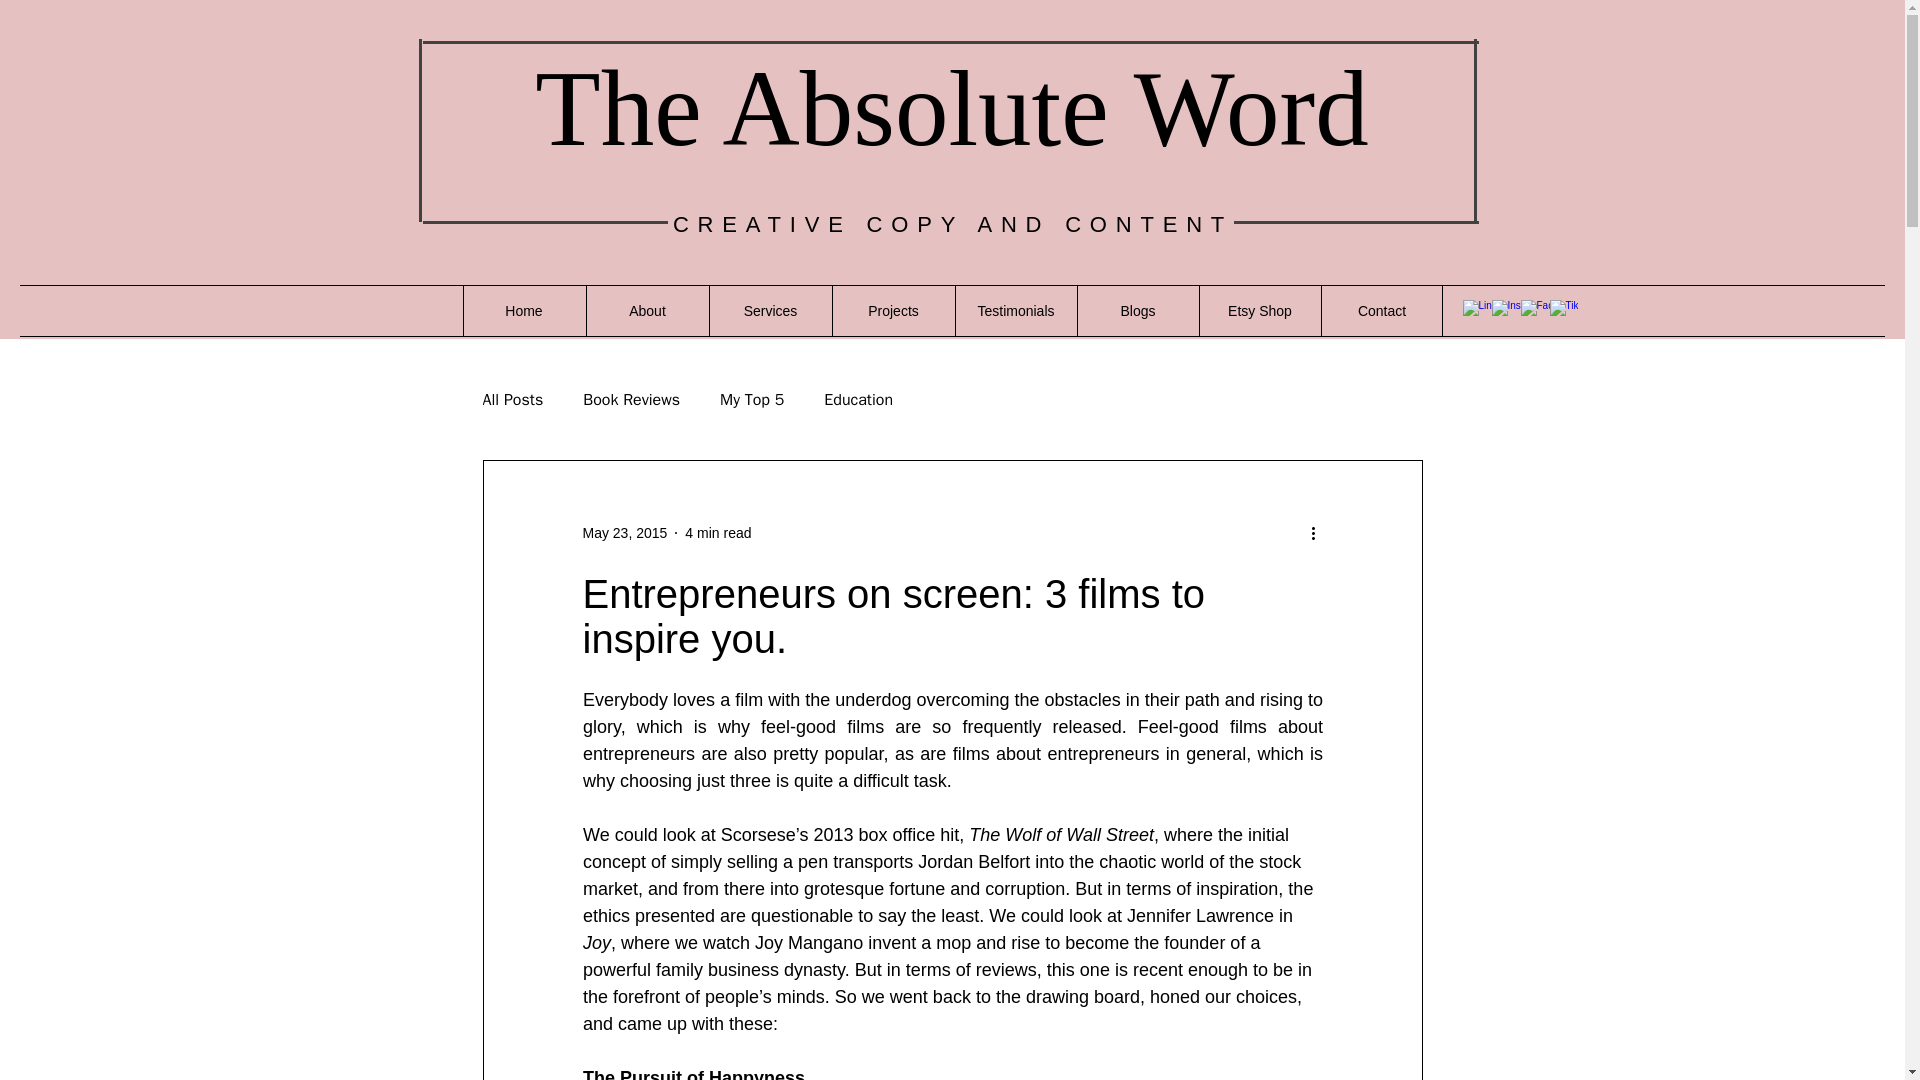  I want to click on May 23, 2015, so click(624, 532).